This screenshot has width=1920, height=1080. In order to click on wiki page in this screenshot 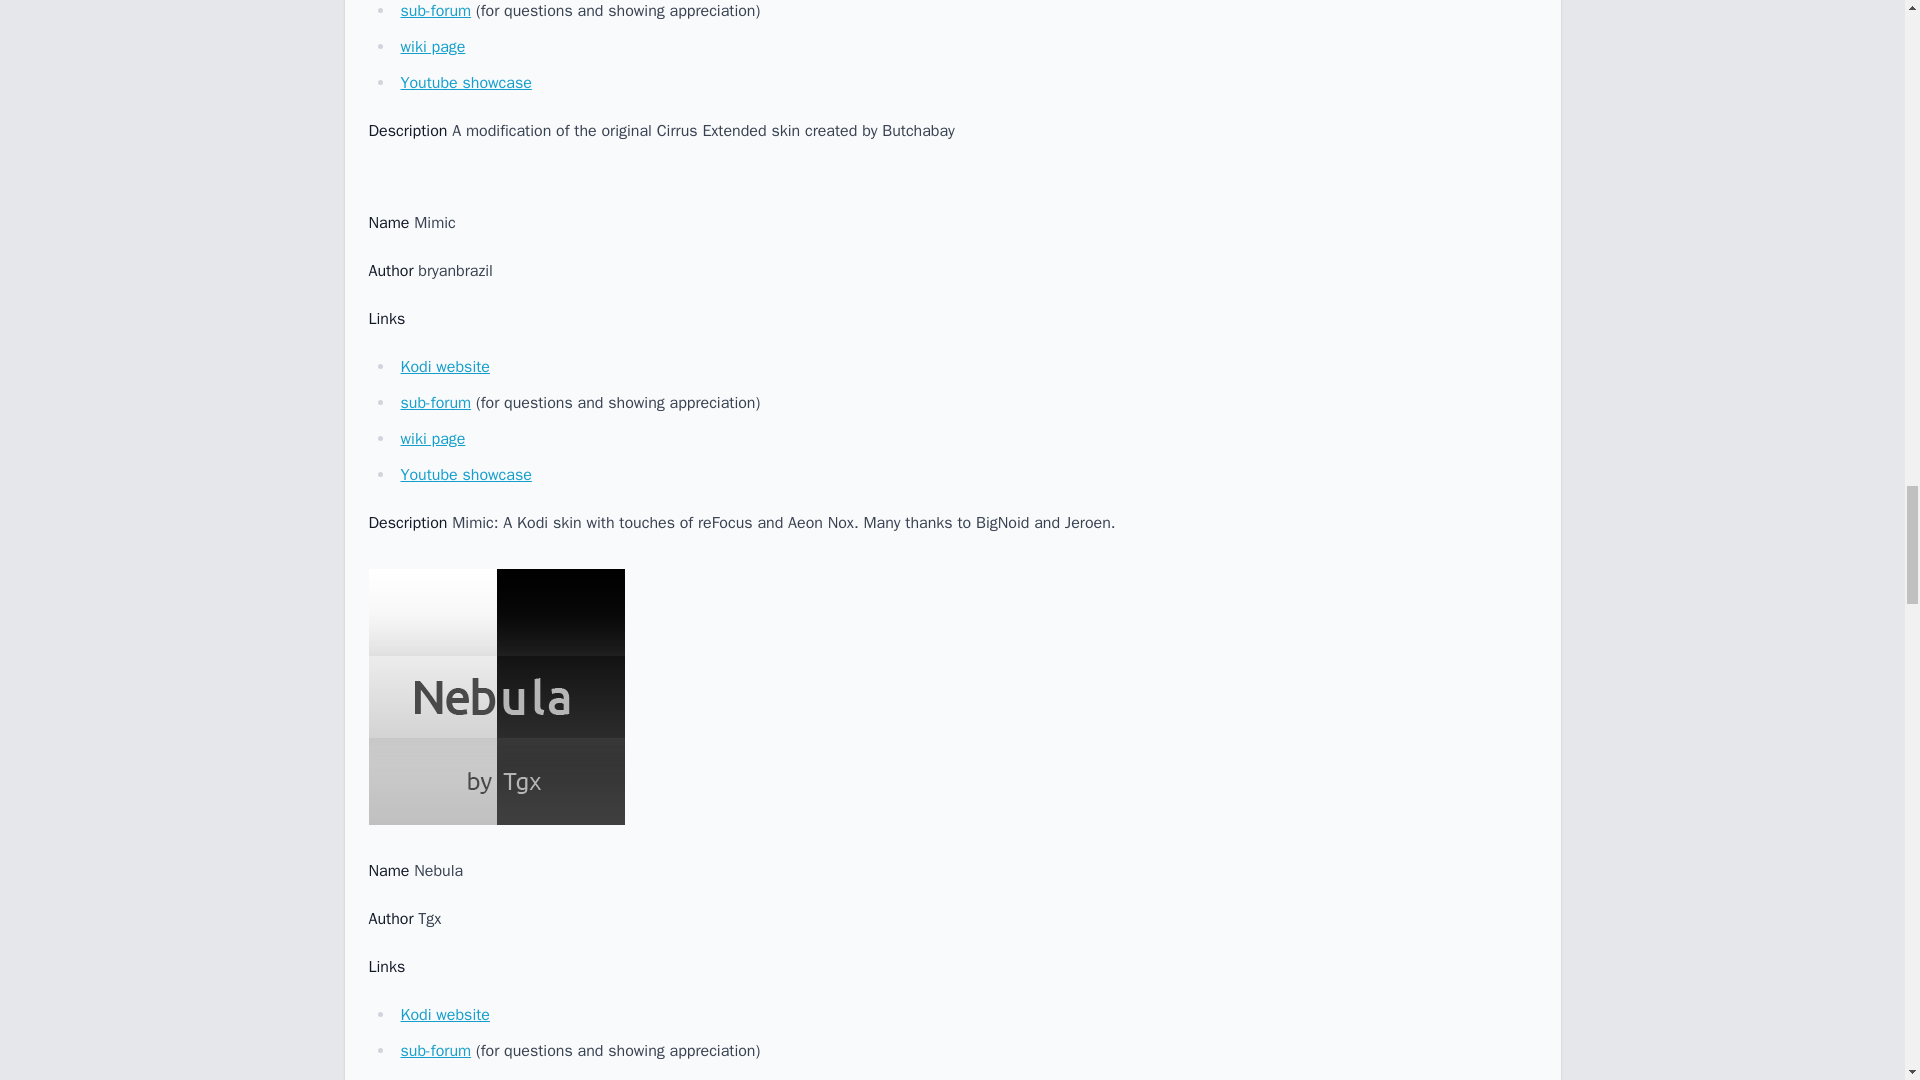, I will do `click(432, 1078)`.